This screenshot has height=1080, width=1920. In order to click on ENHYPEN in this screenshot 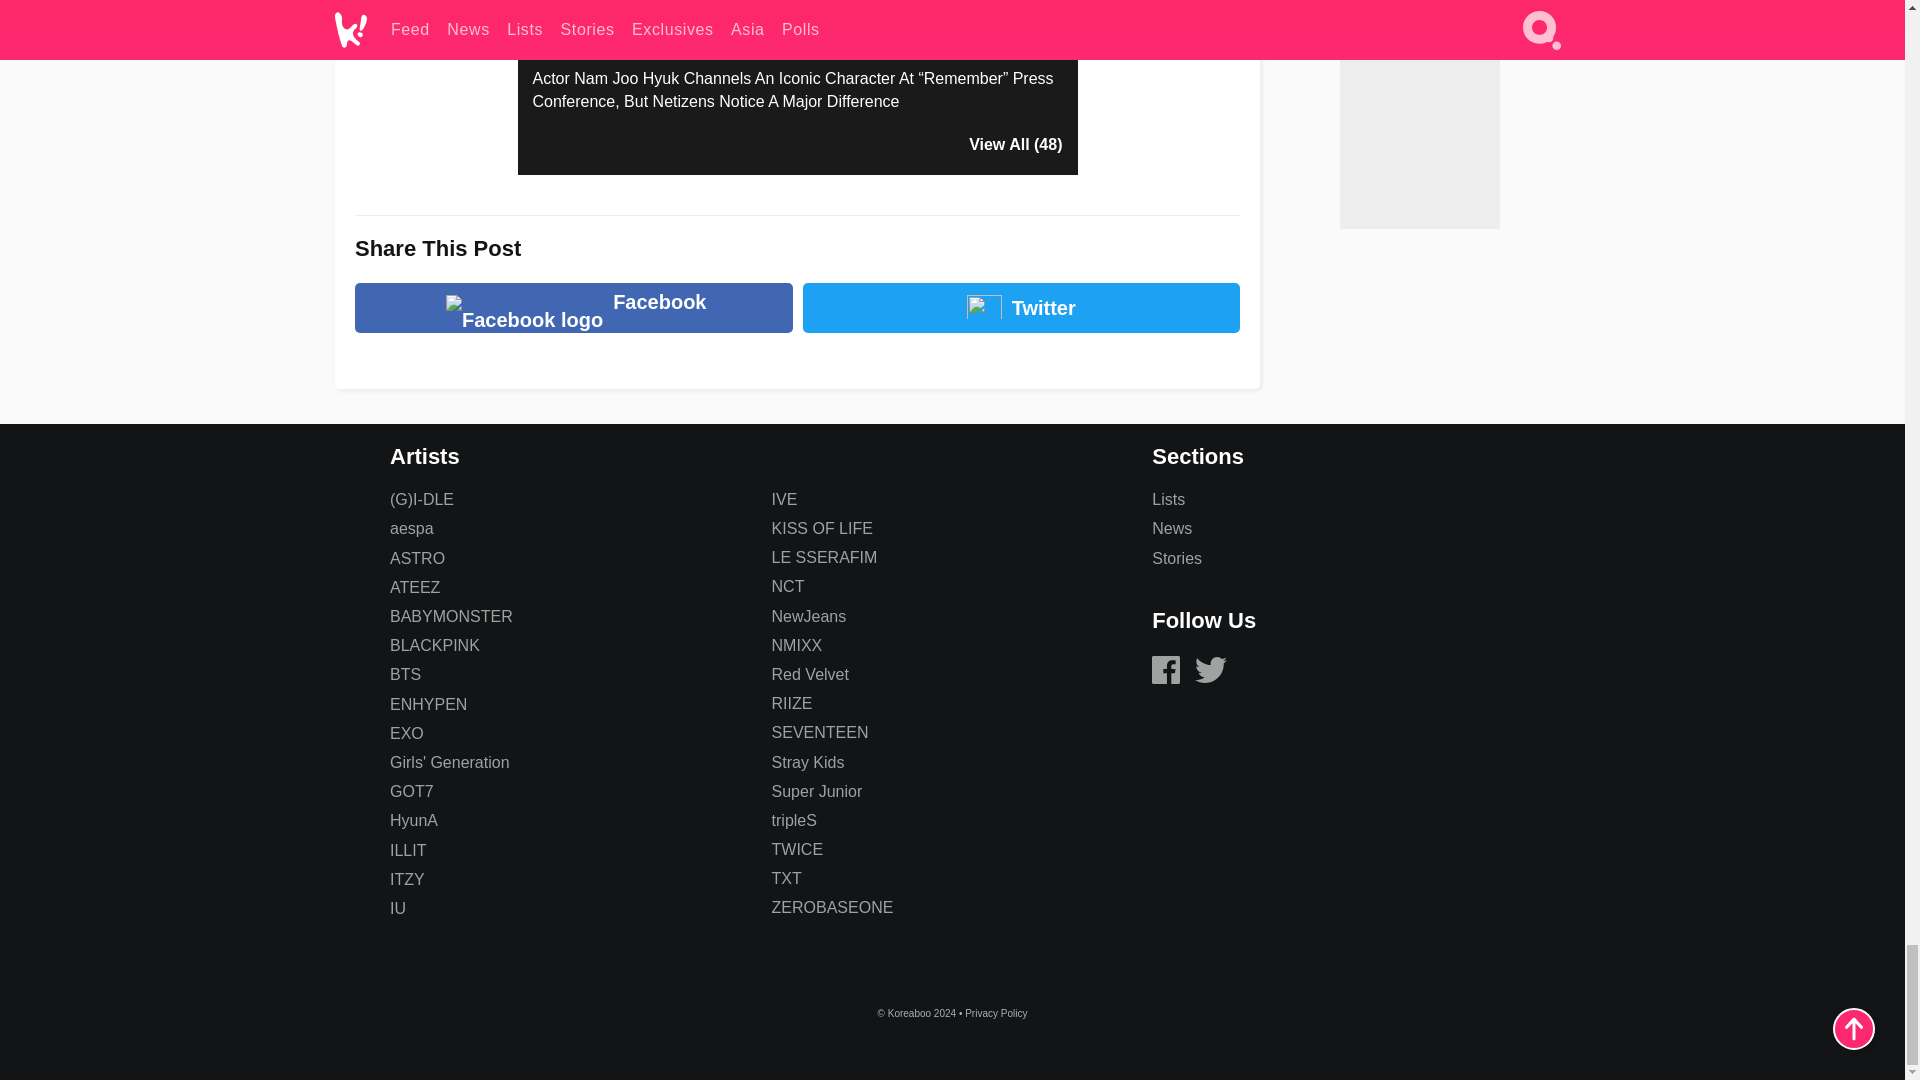, I will do `click(428, 704)`.